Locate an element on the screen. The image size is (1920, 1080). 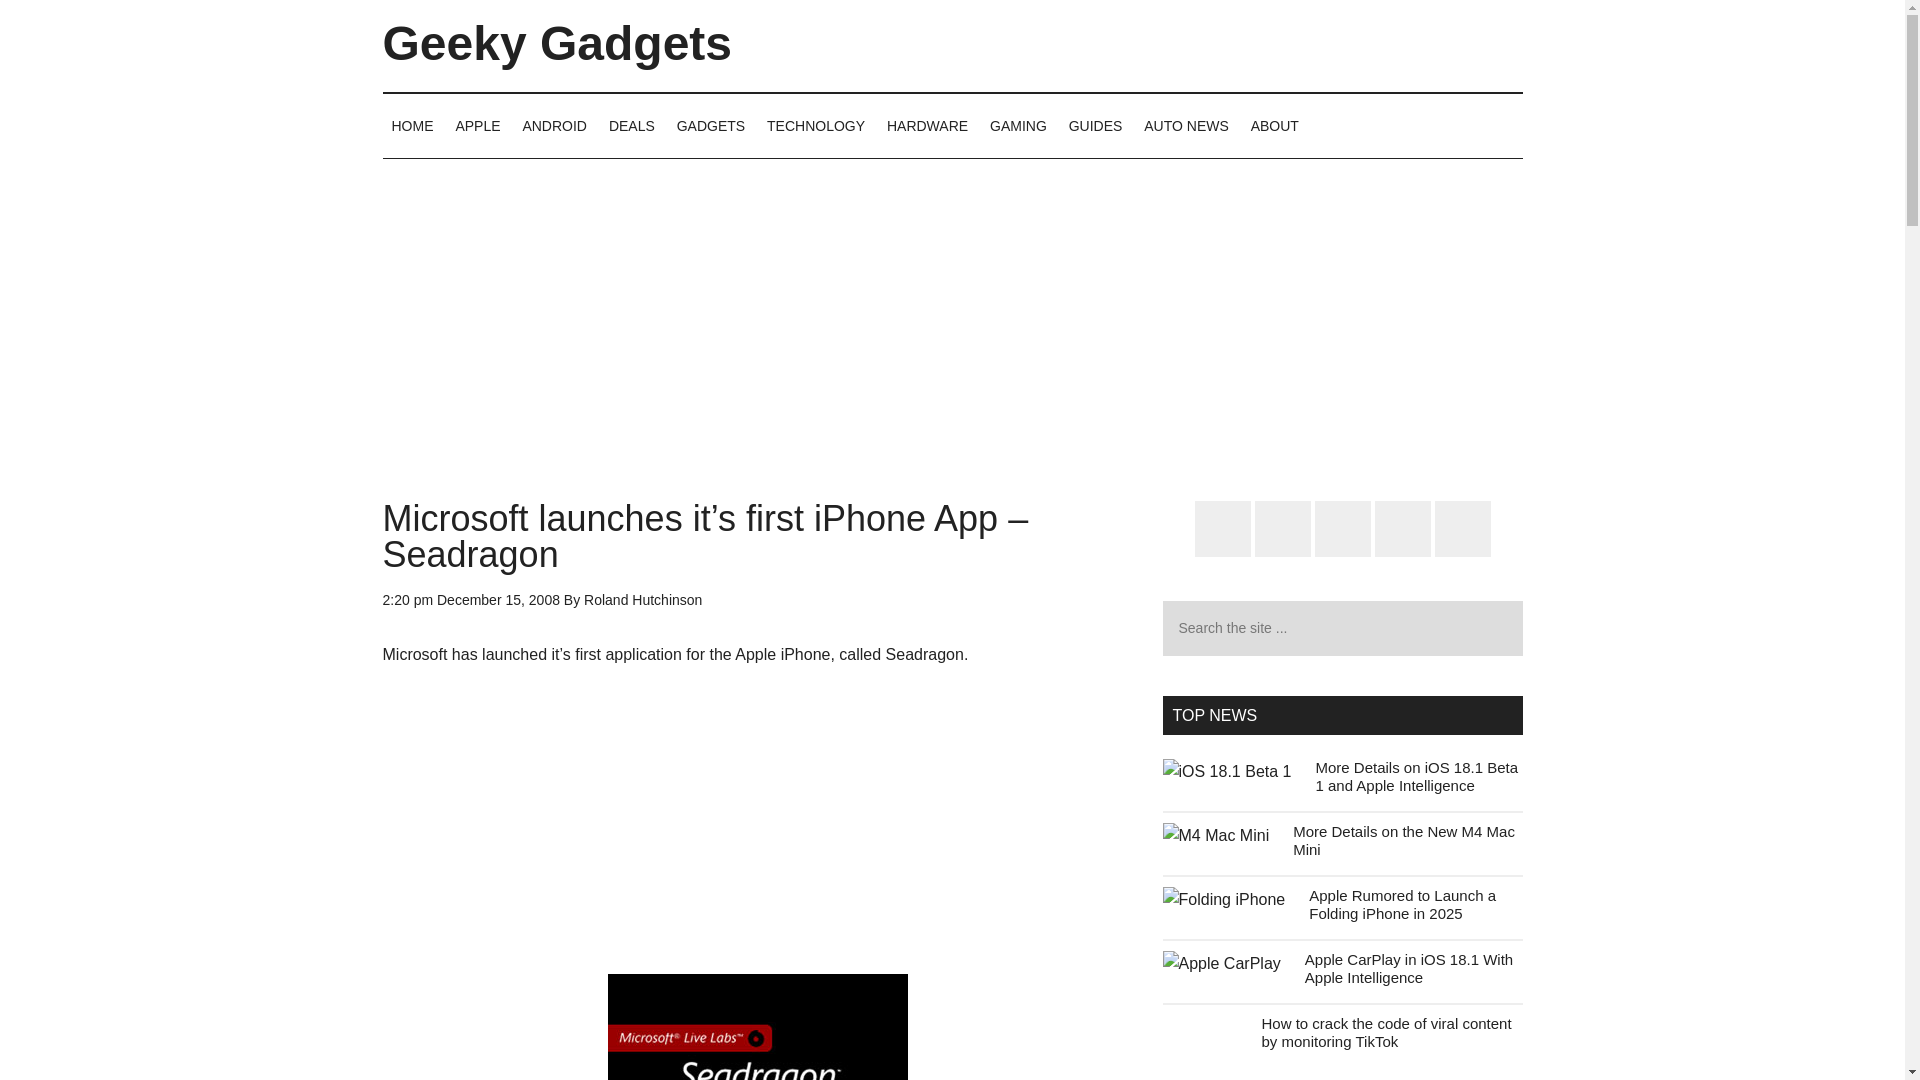
GUIDES is located at coordinates (1096, 125).